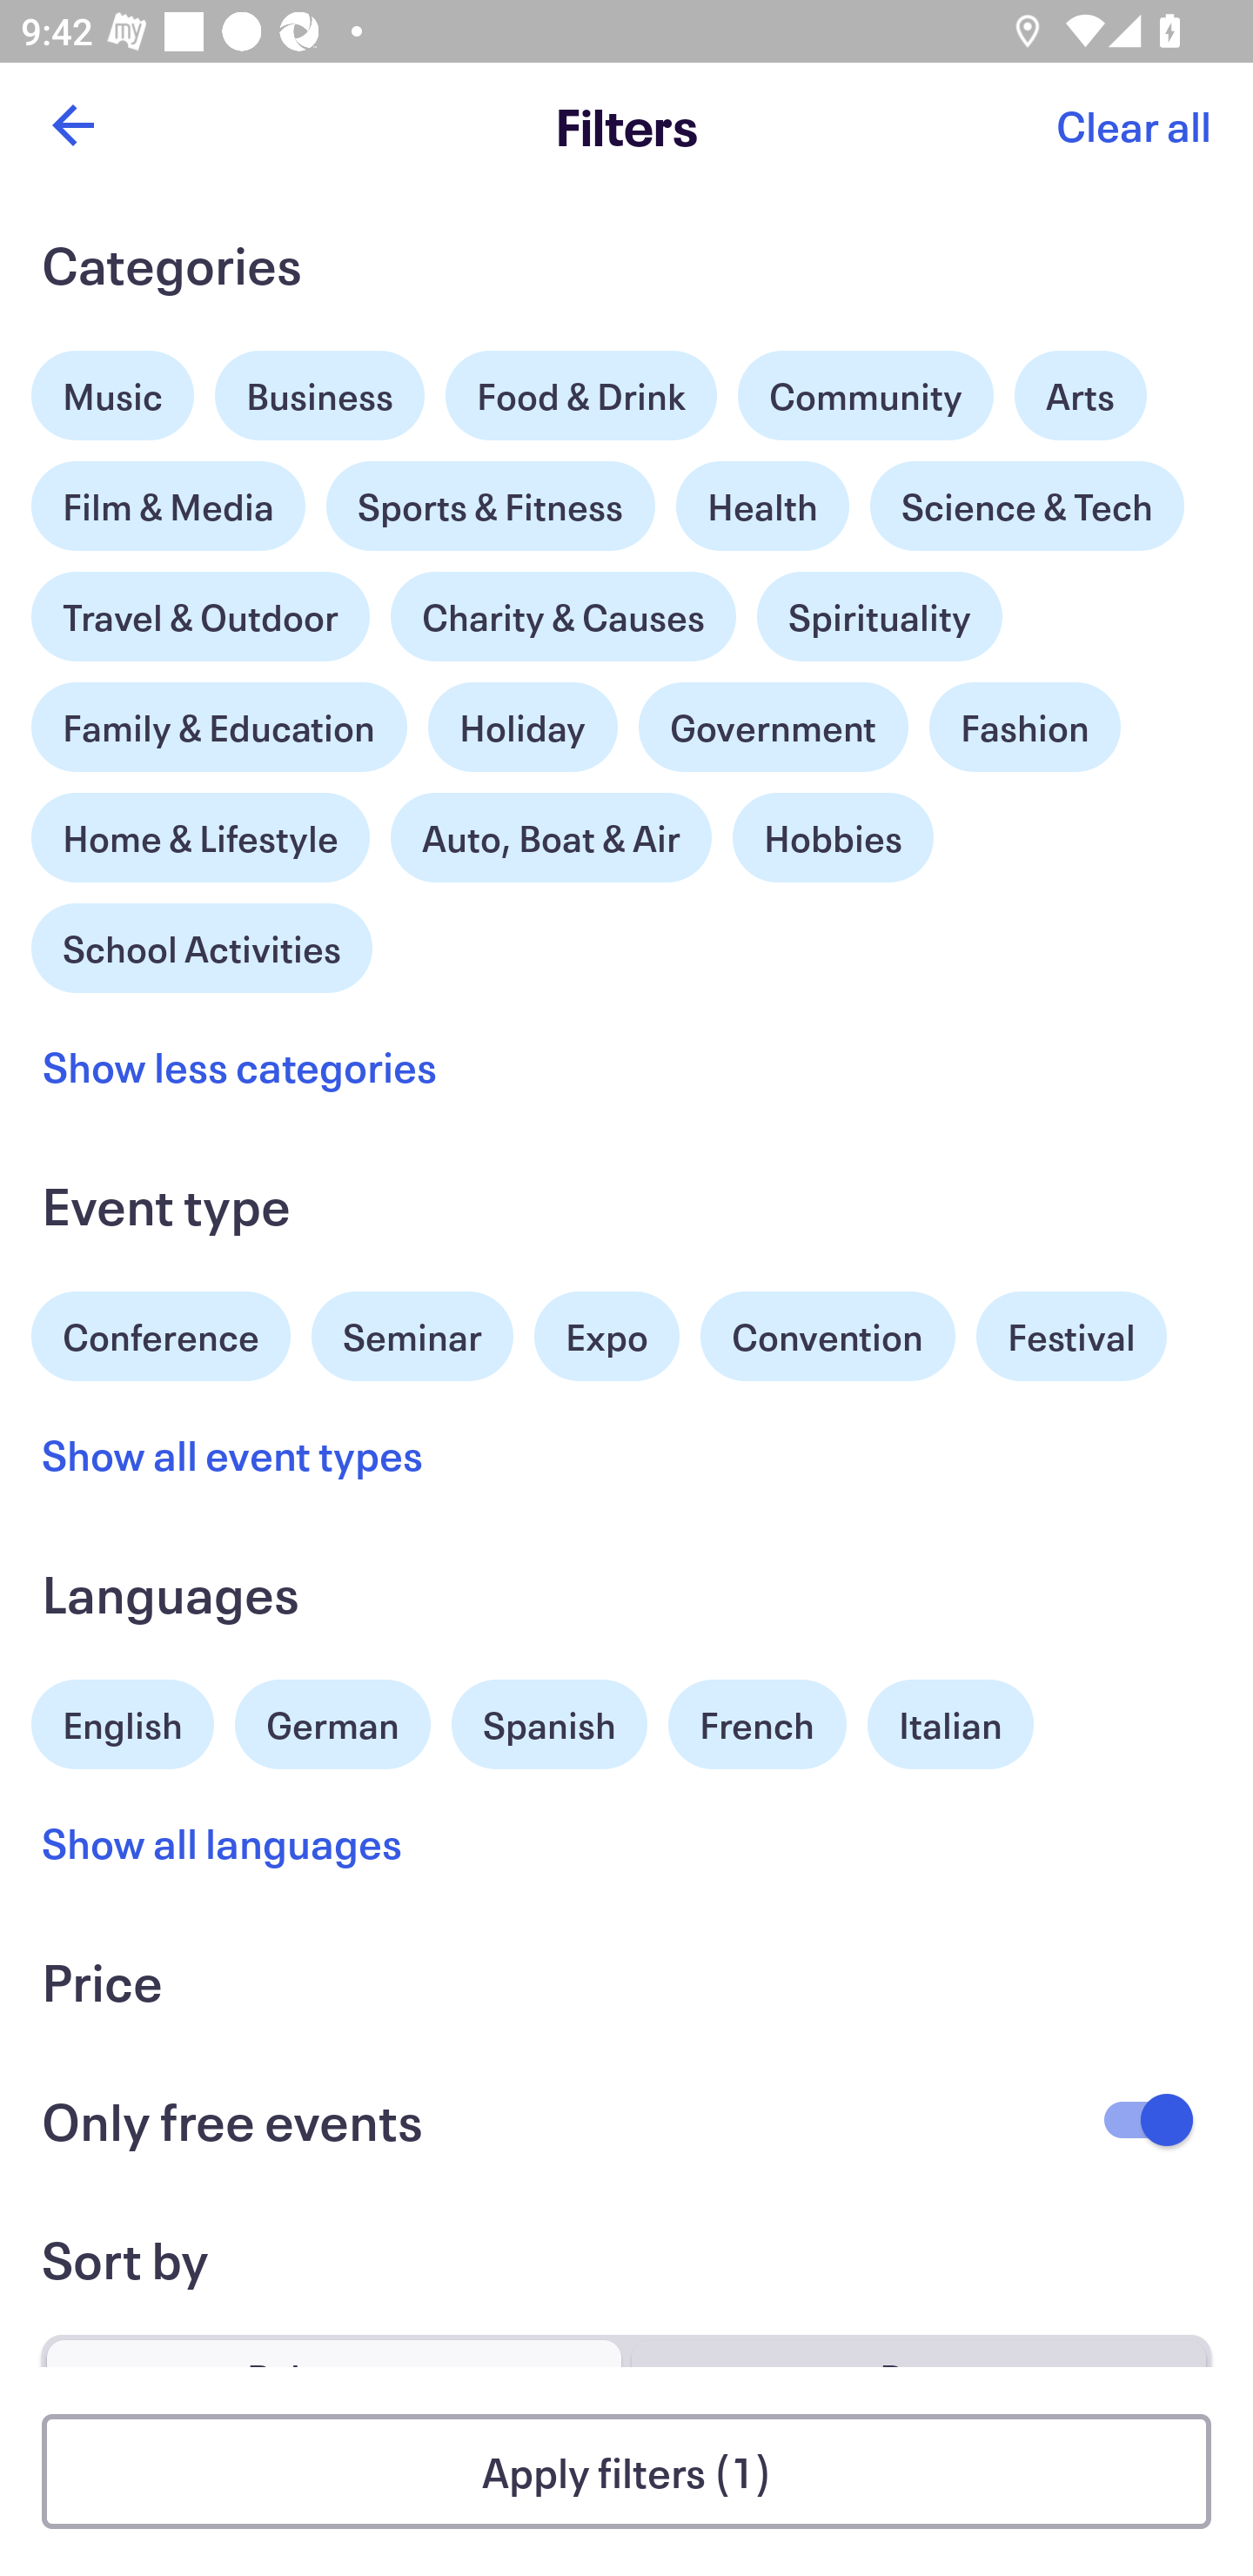 The image size is (1253, 2576). What do you see at coordinates (626, 2472) in the screenshot?
I see `Apply filters (1)` at bounding box center [626, 2472].